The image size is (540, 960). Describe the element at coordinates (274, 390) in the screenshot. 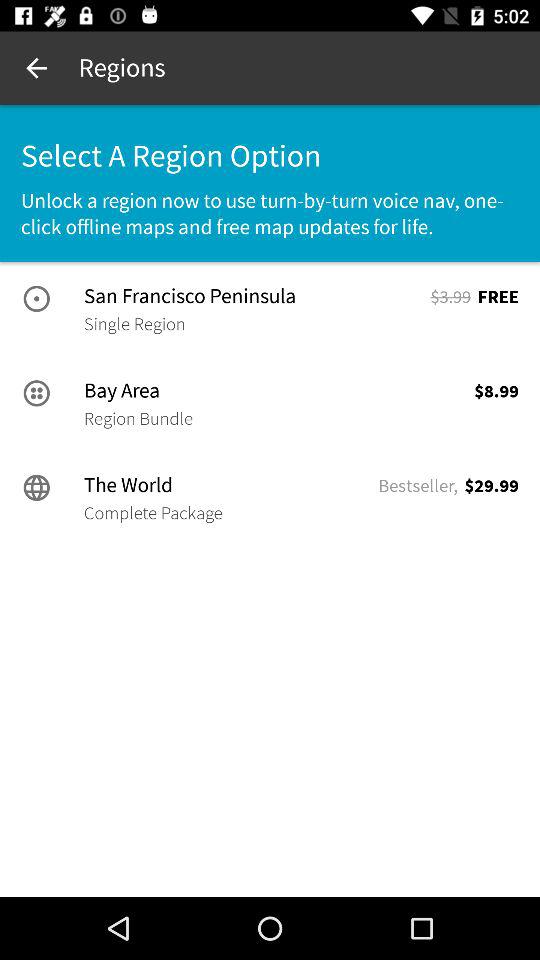

I see `launch item above the region bundle` at that location.